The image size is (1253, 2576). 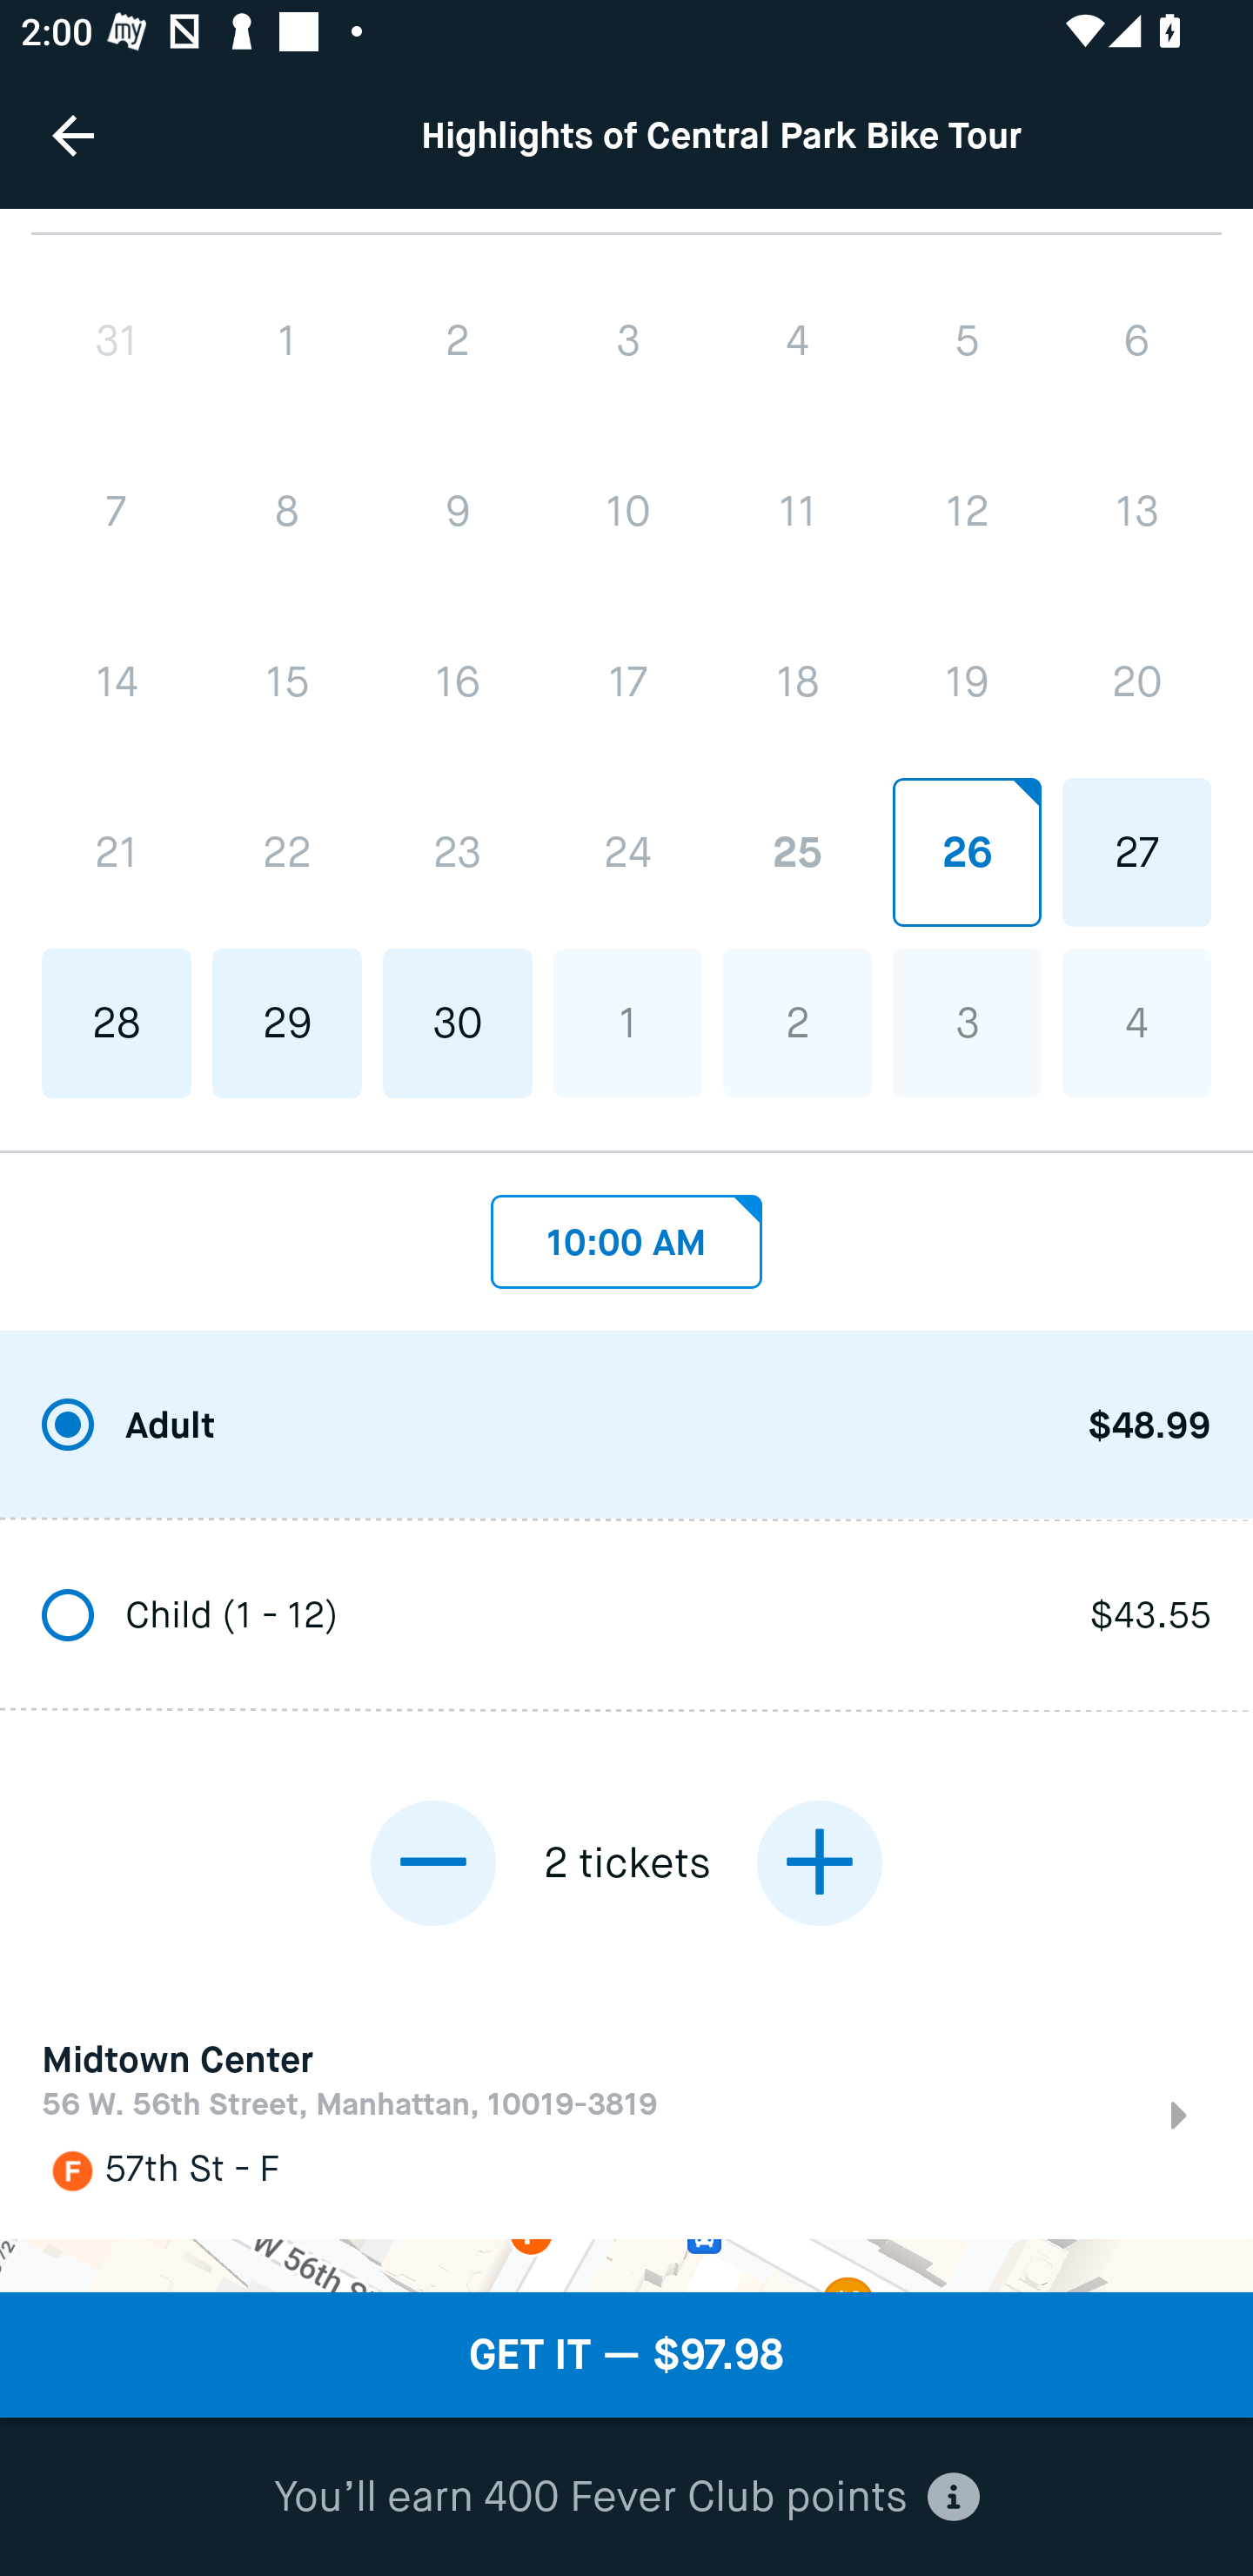 I want to click on 19, so click(x=966, y=682).